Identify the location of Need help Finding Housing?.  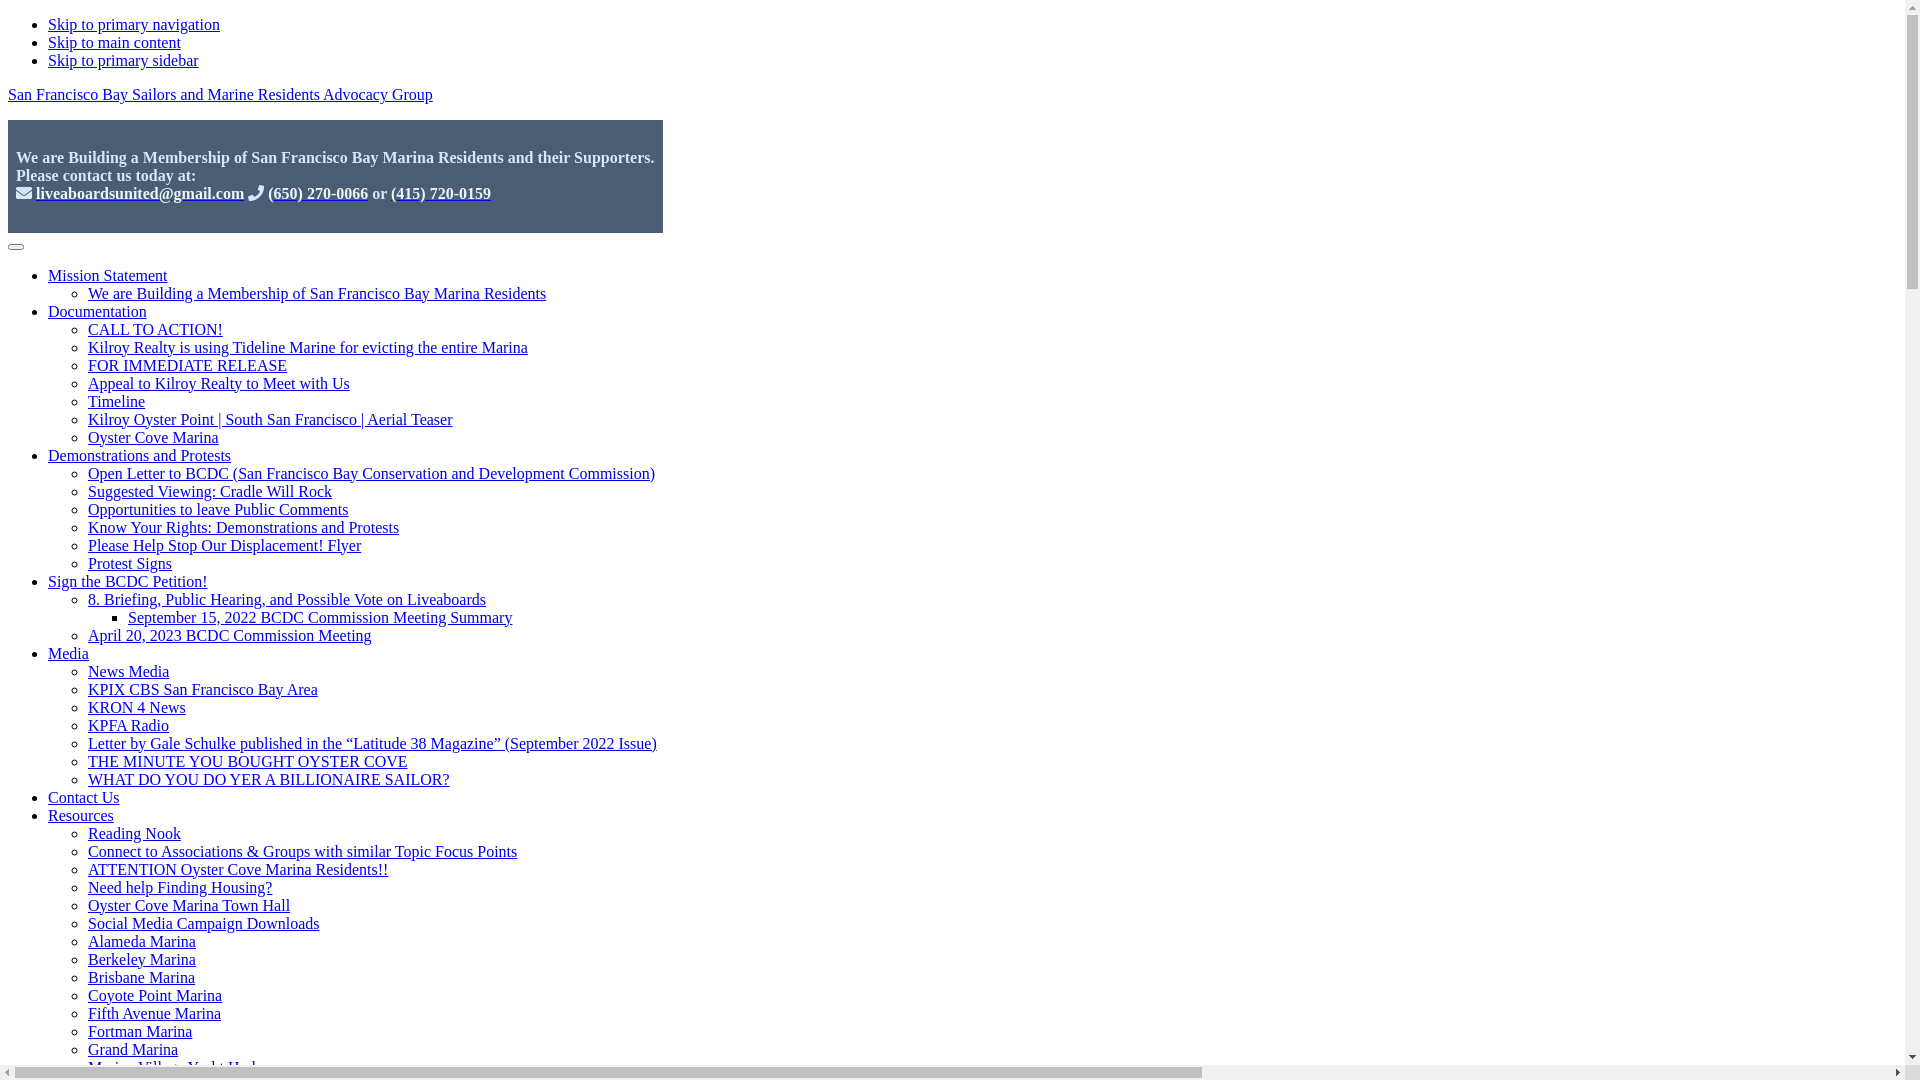
(180, 888).